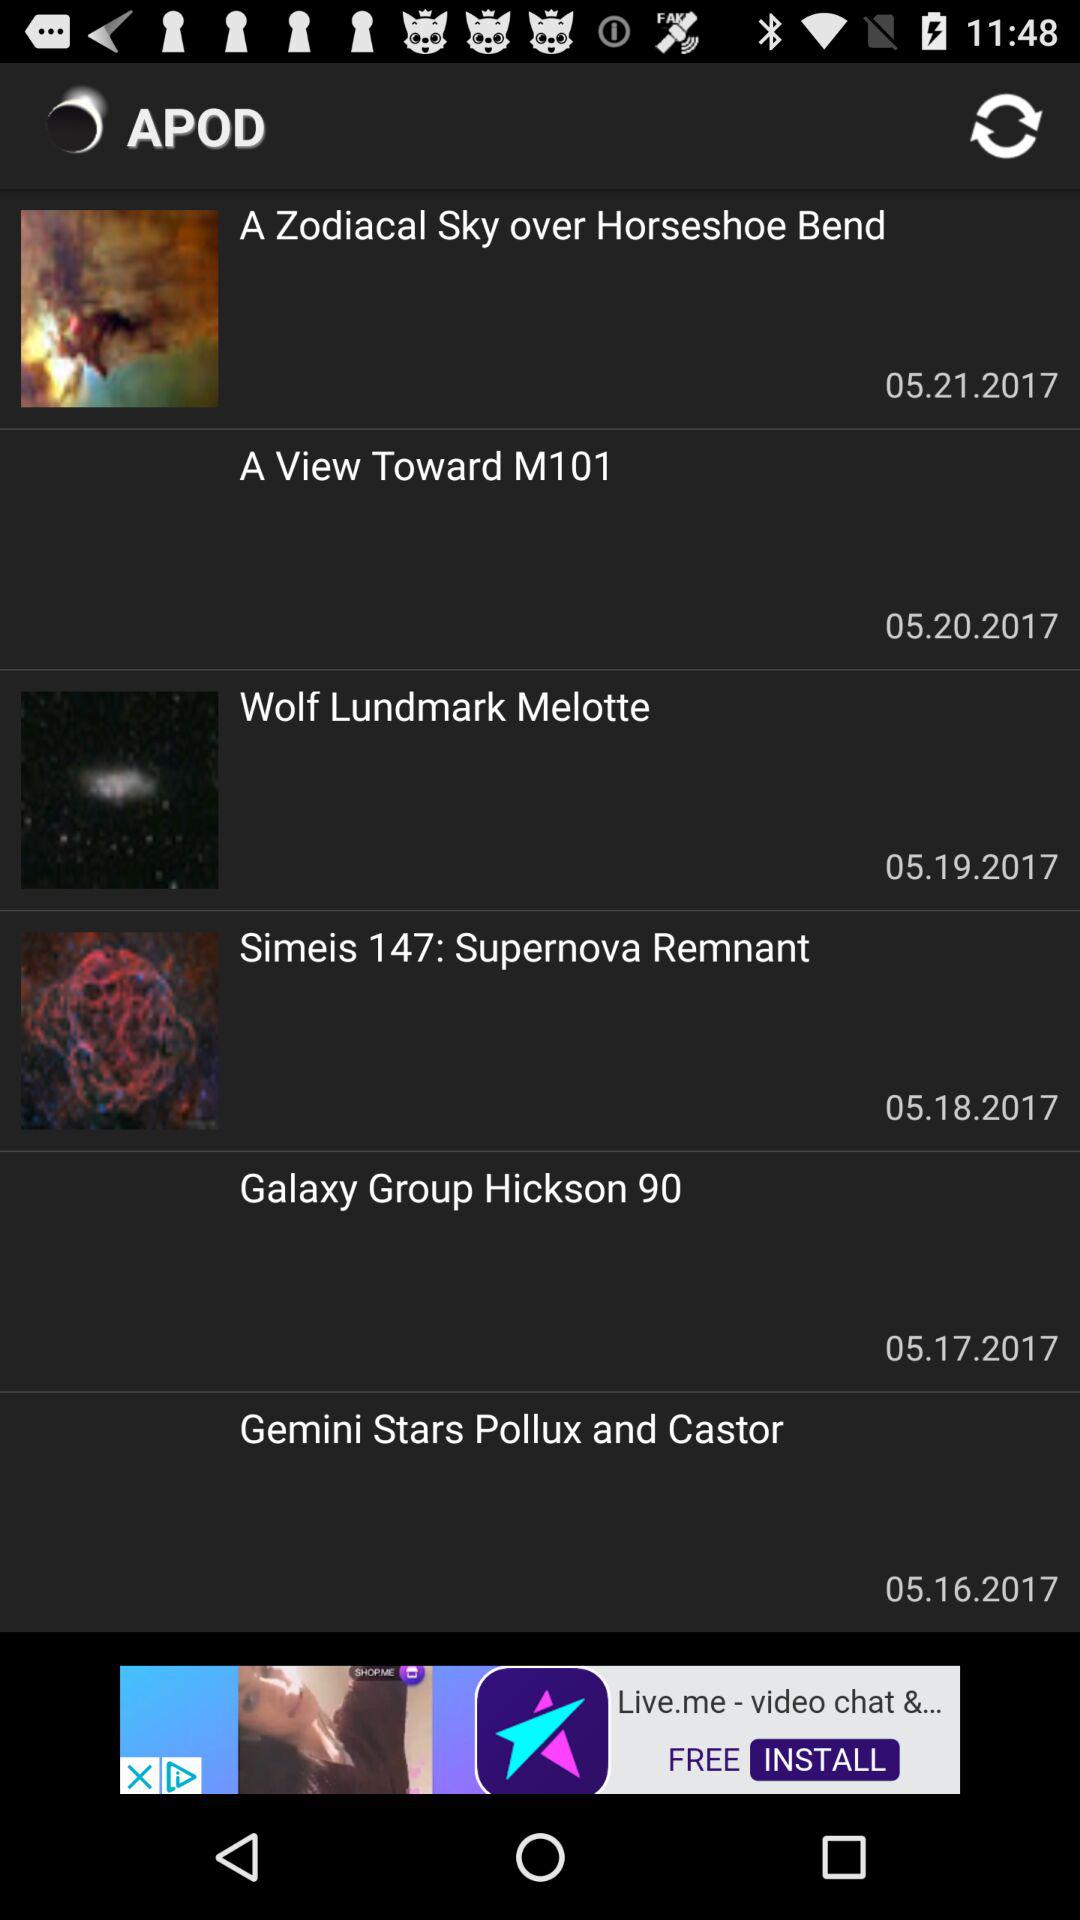 The image size is (1080, 1920). What do you see at coordinates (540, 1728) in the screenshot?
I see `go to advertisement` at bounding box center [540, 1728].